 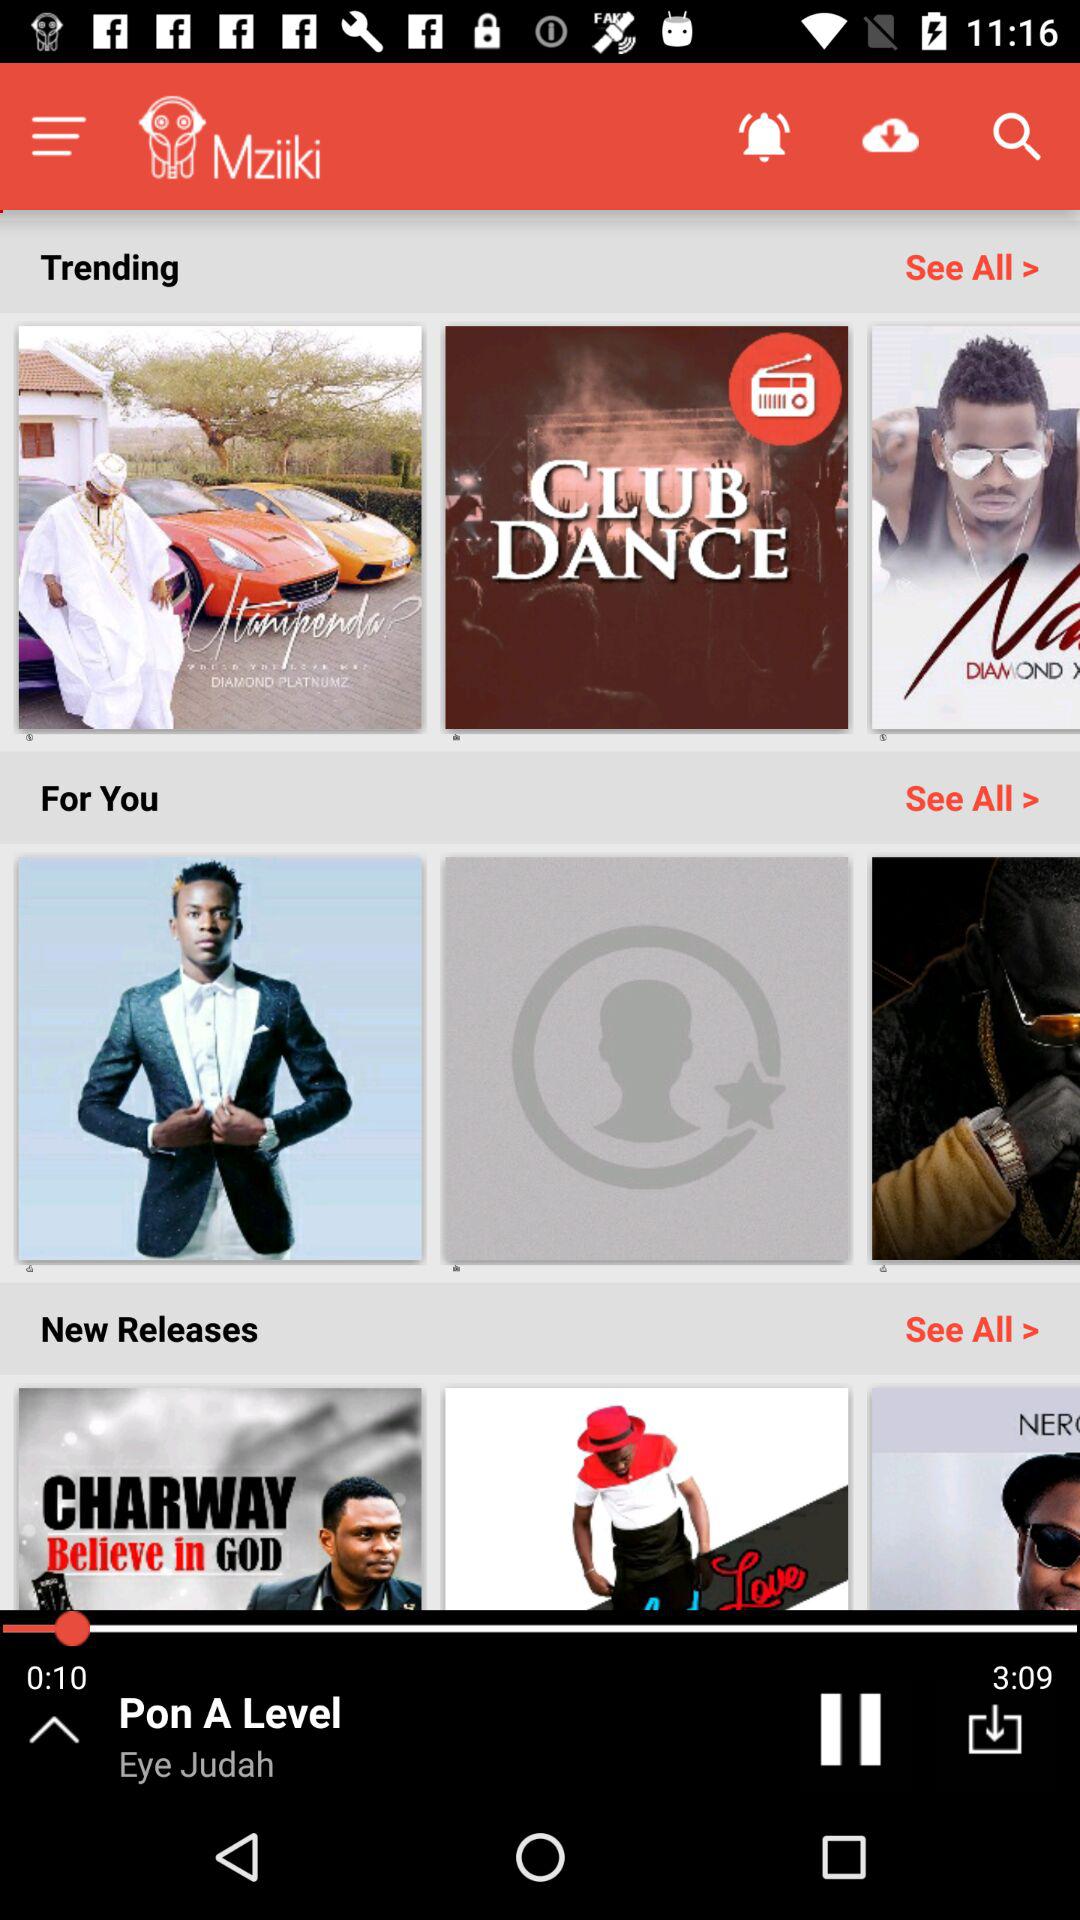 I want to click on show playlist, so click(x=58, y=136).